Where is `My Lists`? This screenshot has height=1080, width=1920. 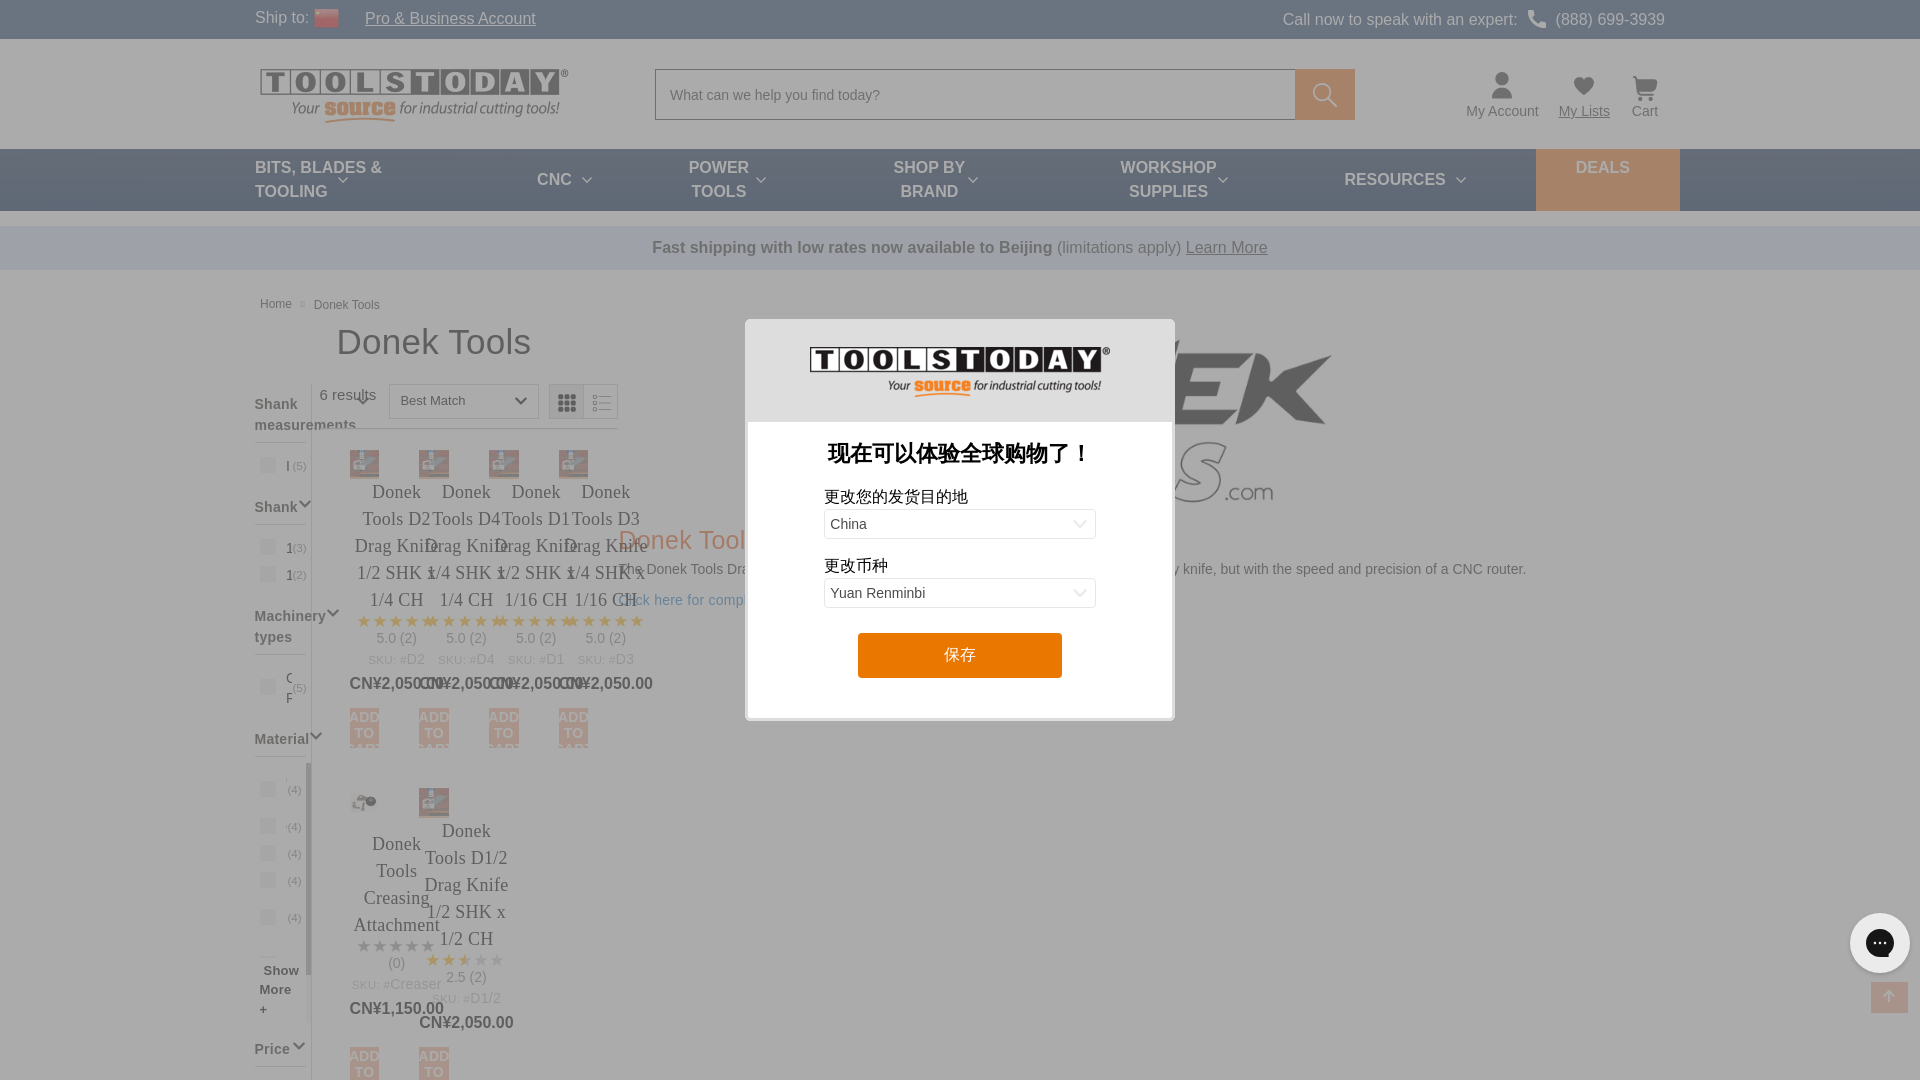
My Lists is located at coordinates (1584, 94).